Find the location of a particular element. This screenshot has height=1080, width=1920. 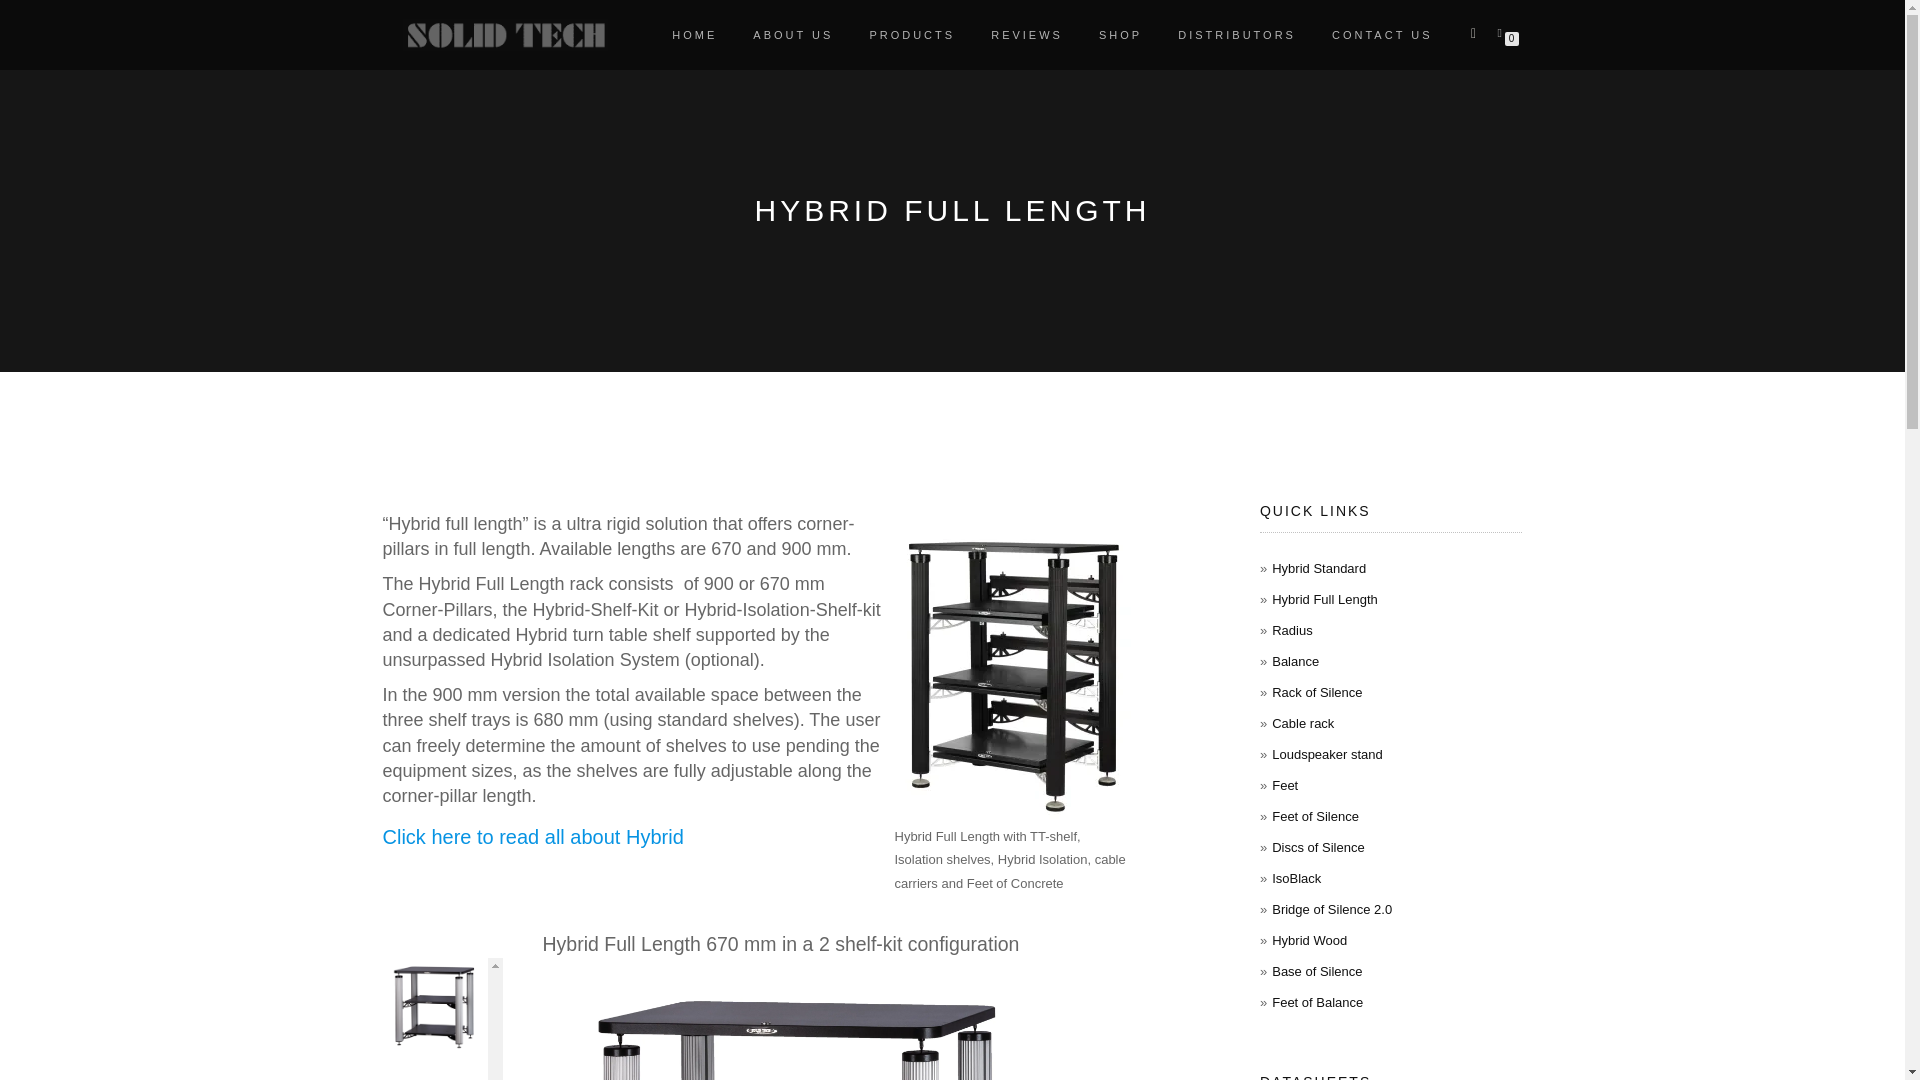

View your shopping cart is located at coordinates (1503, 31).